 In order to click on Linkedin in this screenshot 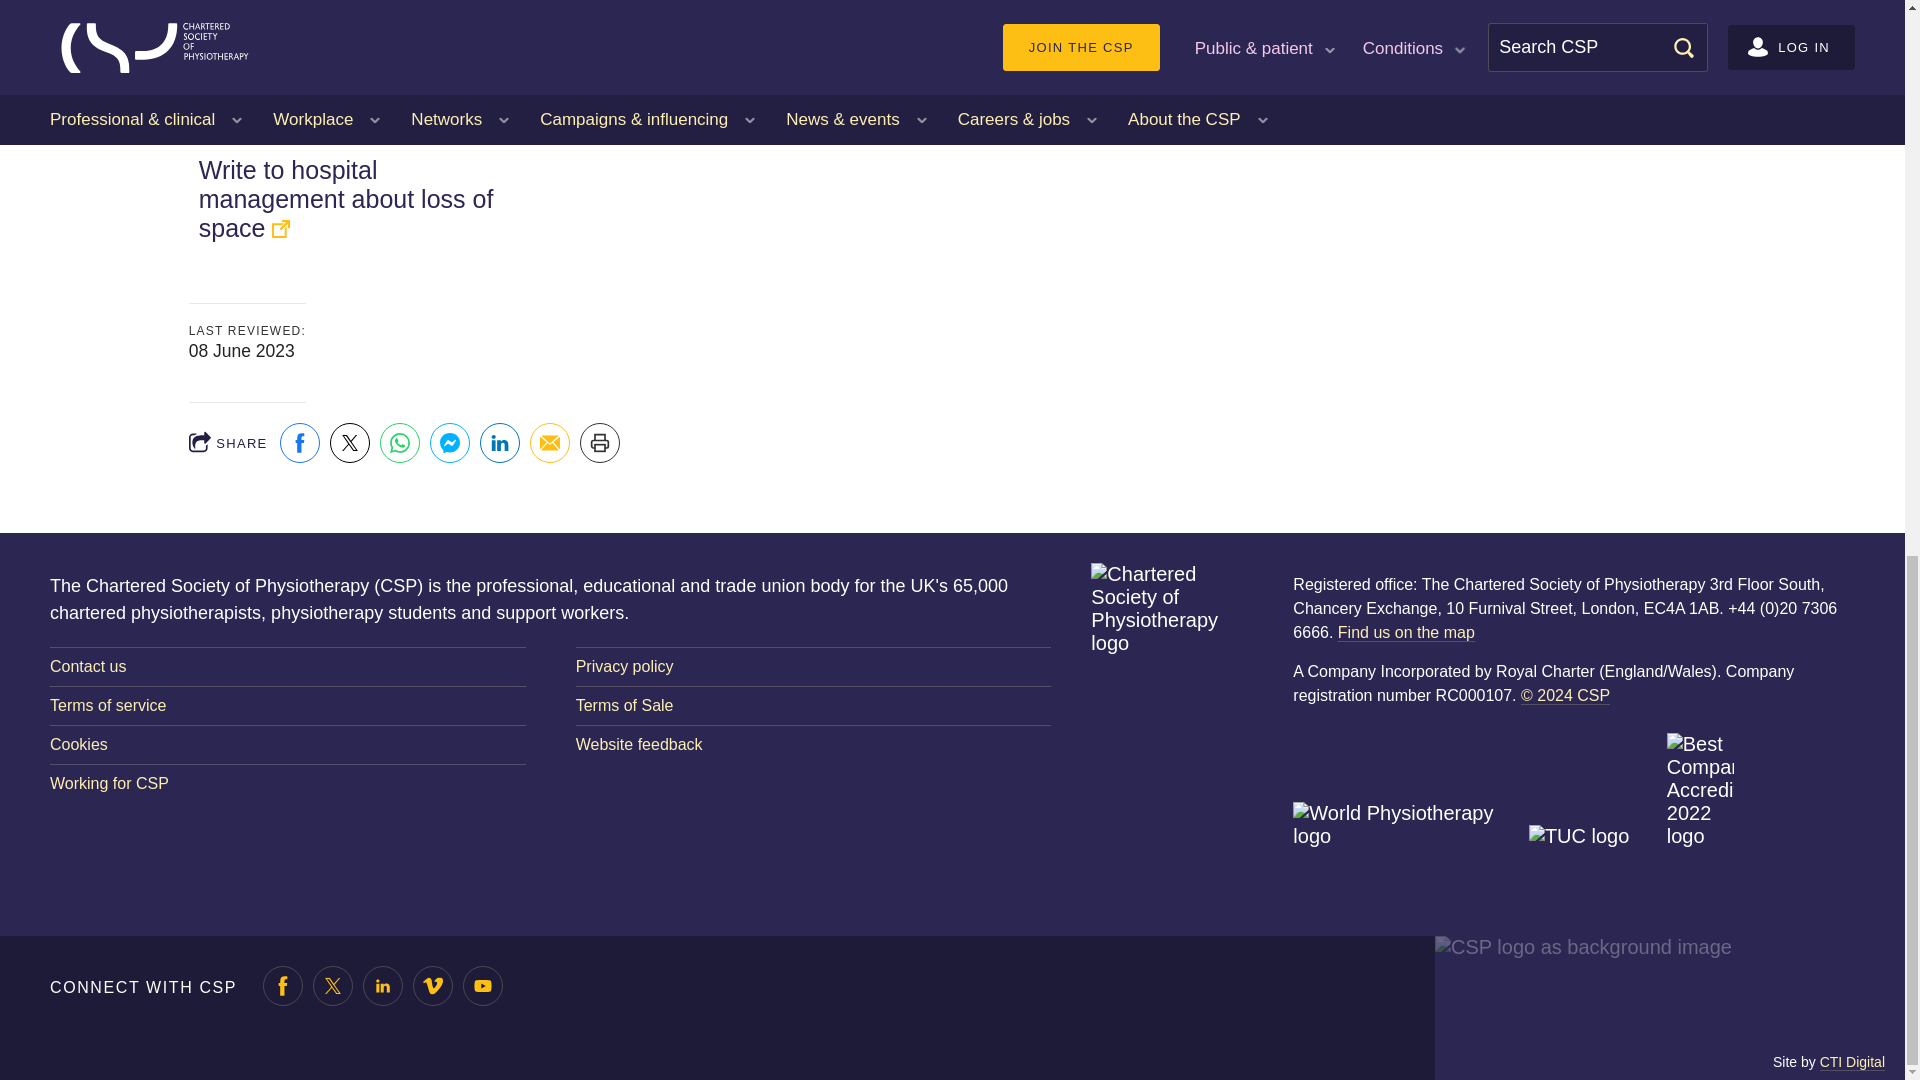, I will do `click(500, 443)`.